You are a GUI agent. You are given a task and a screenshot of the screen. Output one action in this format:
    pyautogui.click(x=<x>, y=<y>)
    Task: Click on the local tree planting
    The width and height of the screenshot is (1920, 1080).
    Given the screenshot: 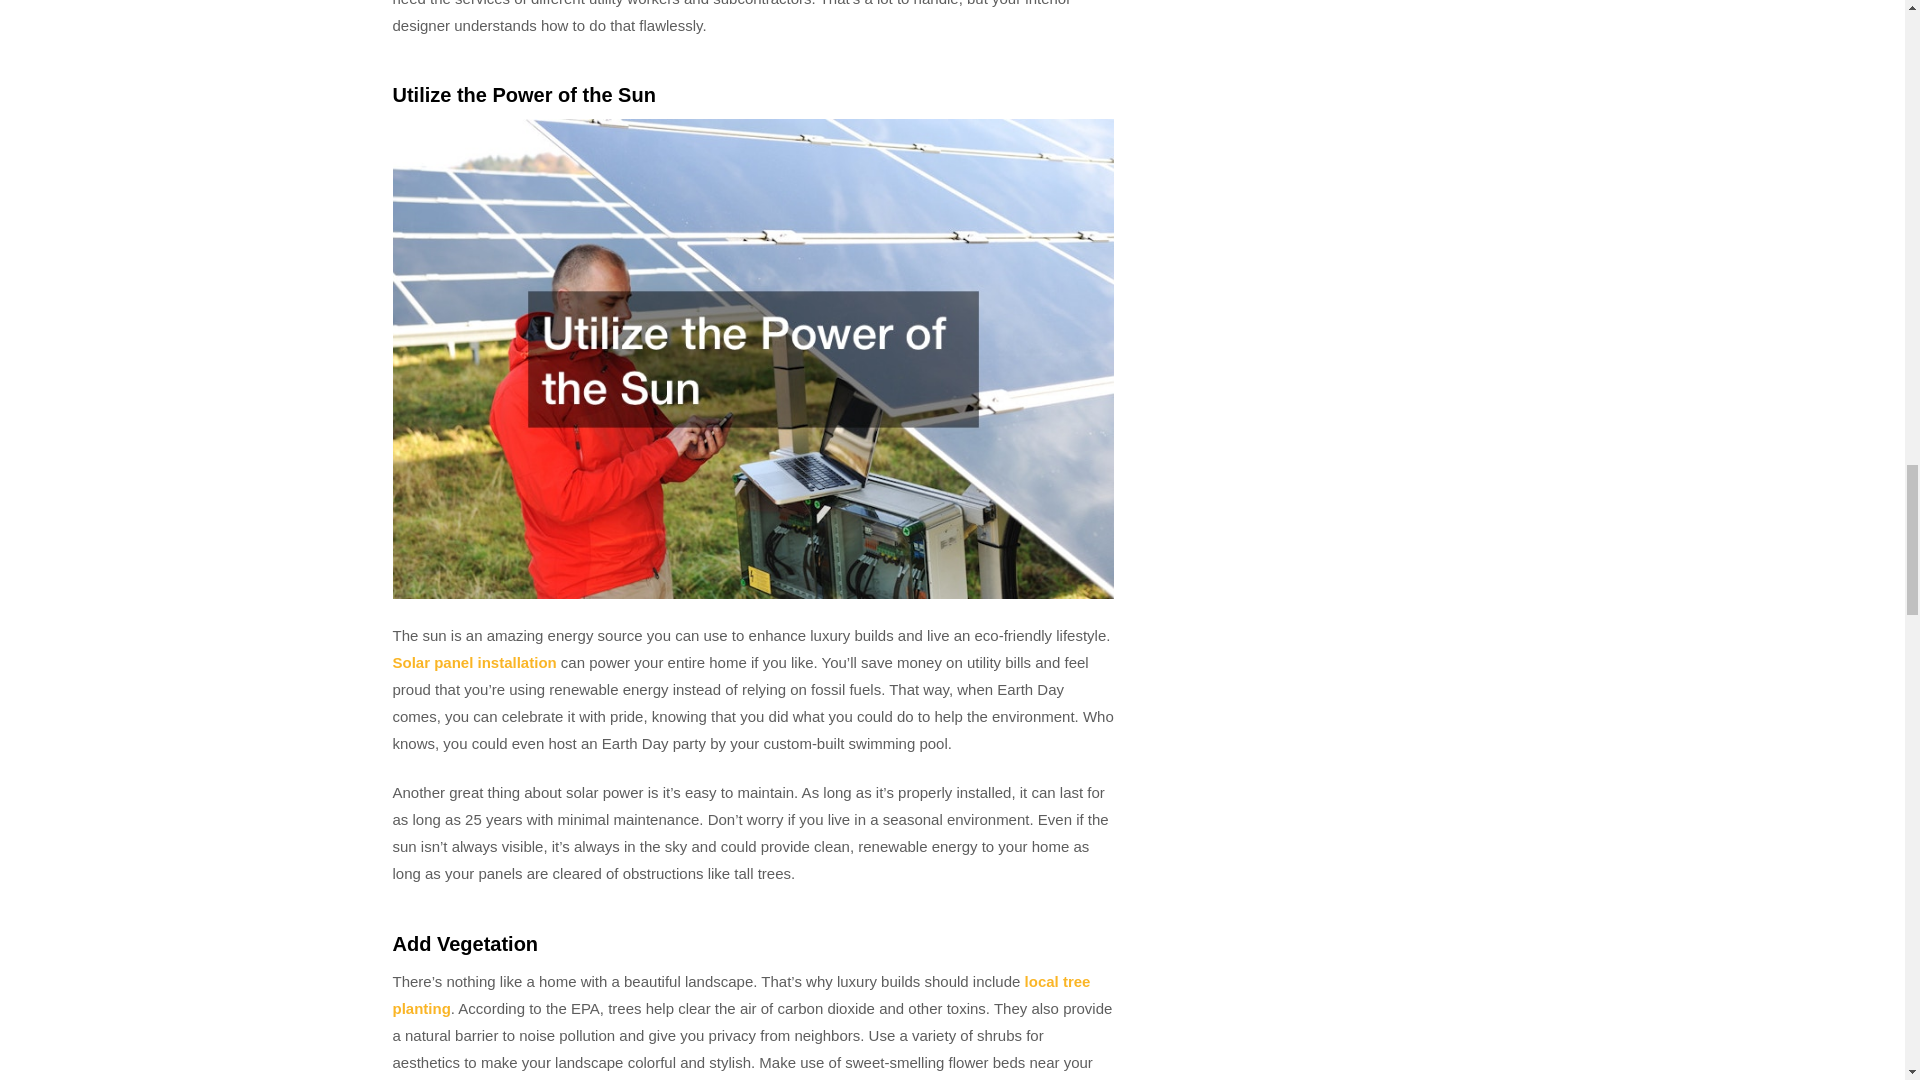 What is the action you would take?
    pyautogui.click(x=740, y=995)
    